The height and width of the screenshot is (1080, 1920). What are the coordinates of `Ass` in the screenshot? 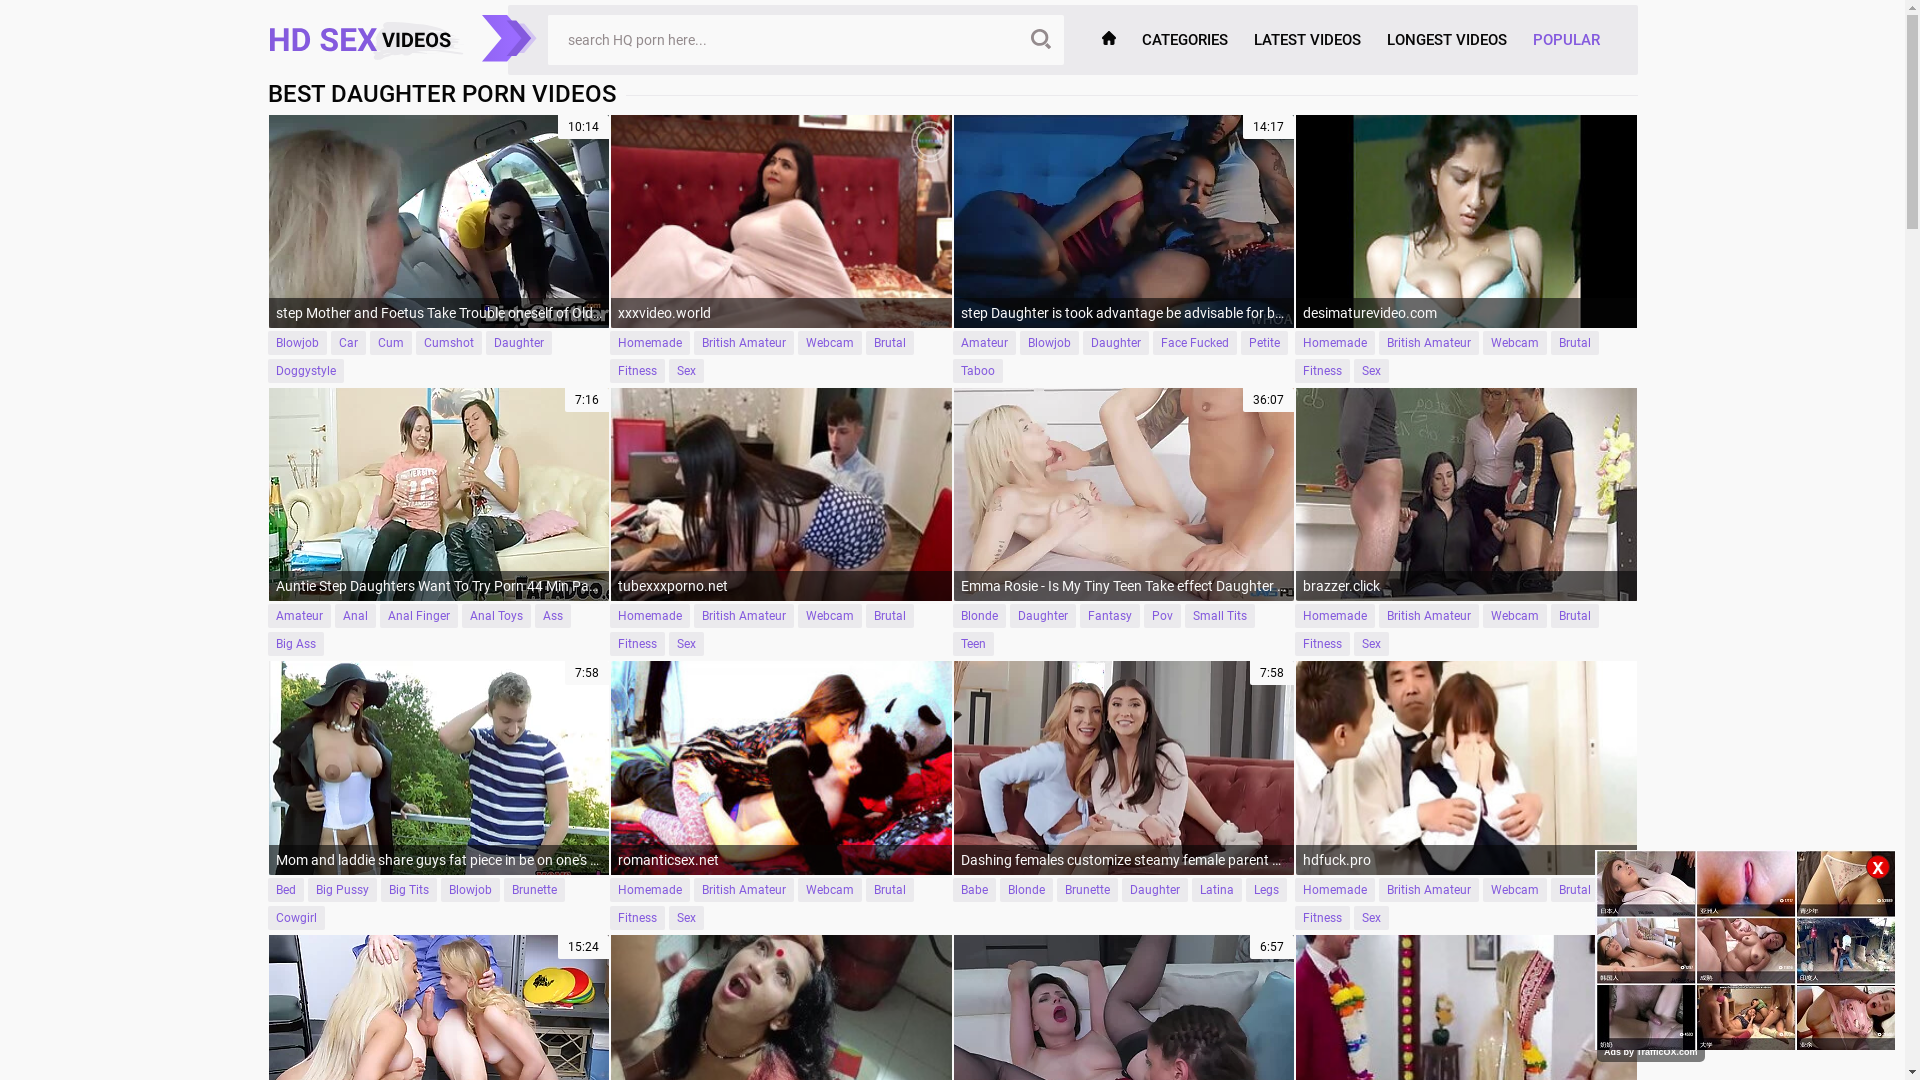 It's located at (552, 616).